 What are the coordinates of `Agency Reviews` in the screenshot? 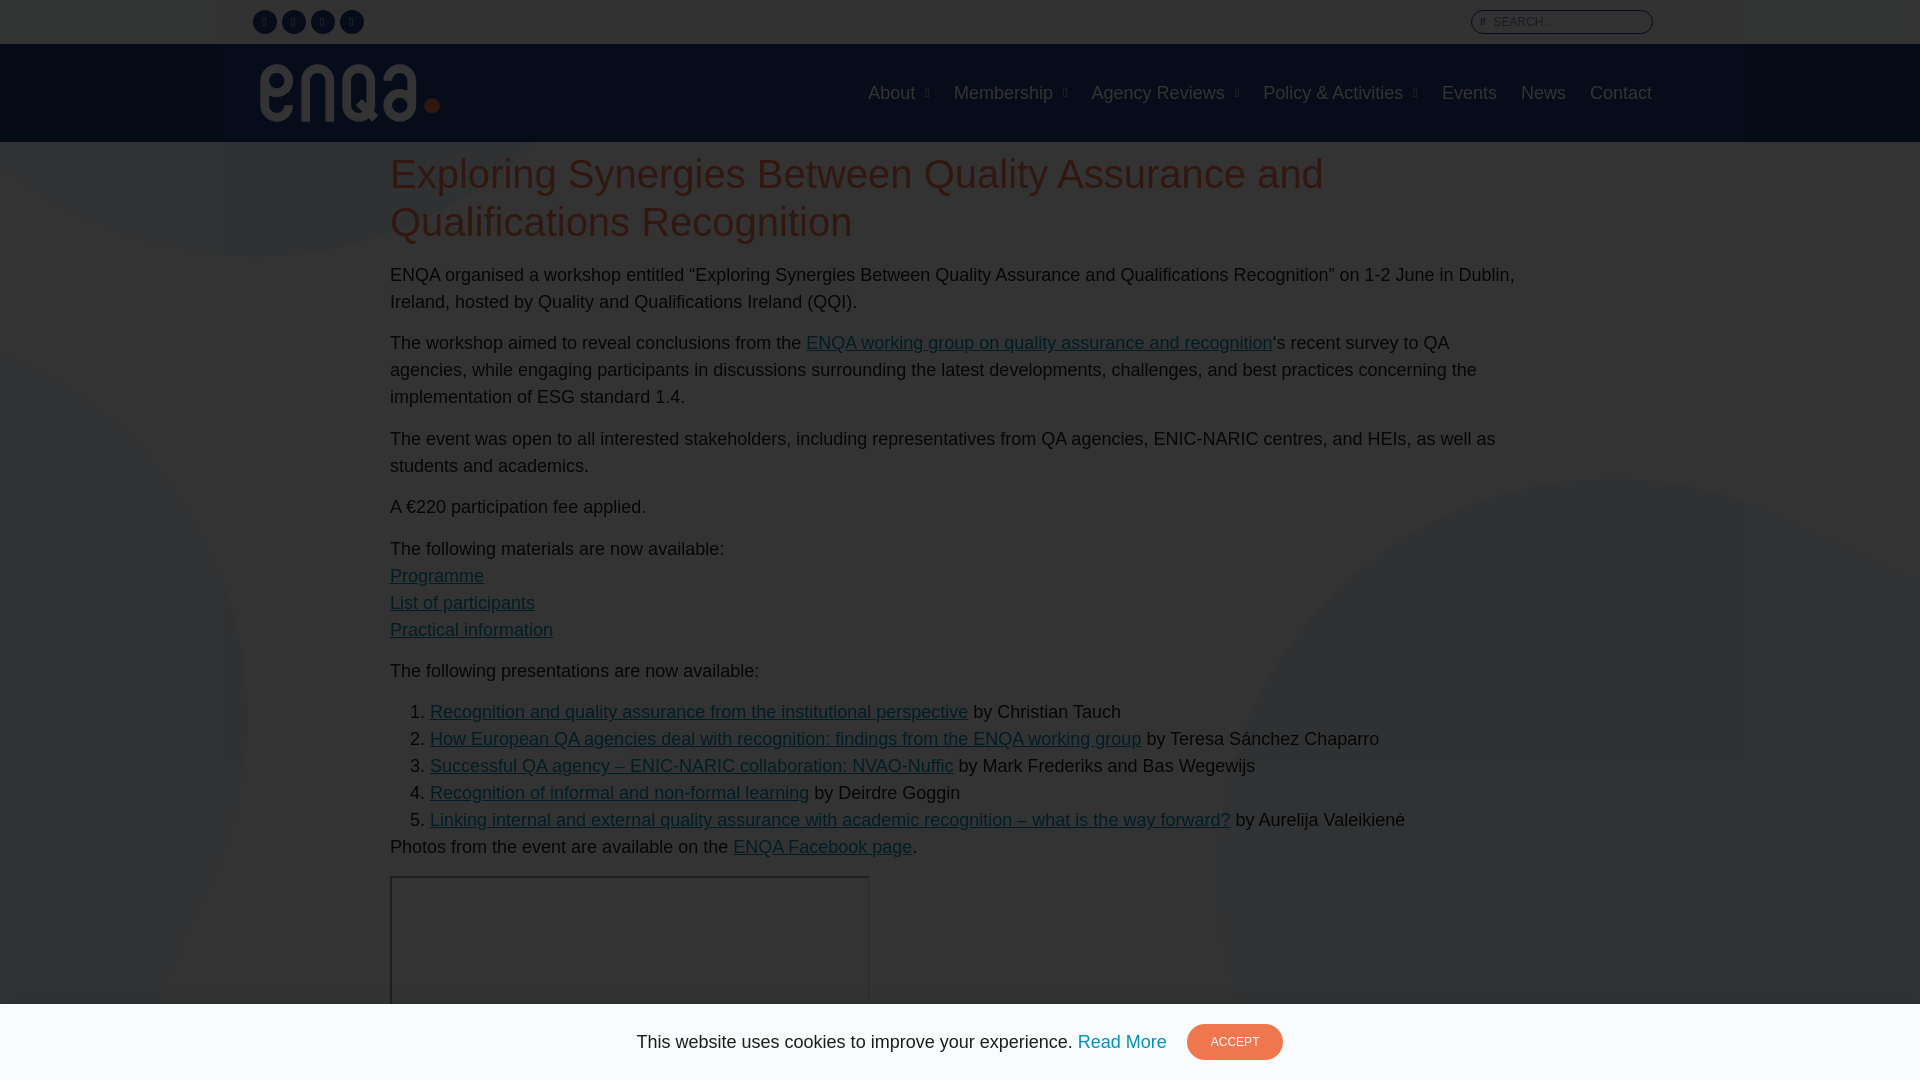 It's located at (1166, 92).